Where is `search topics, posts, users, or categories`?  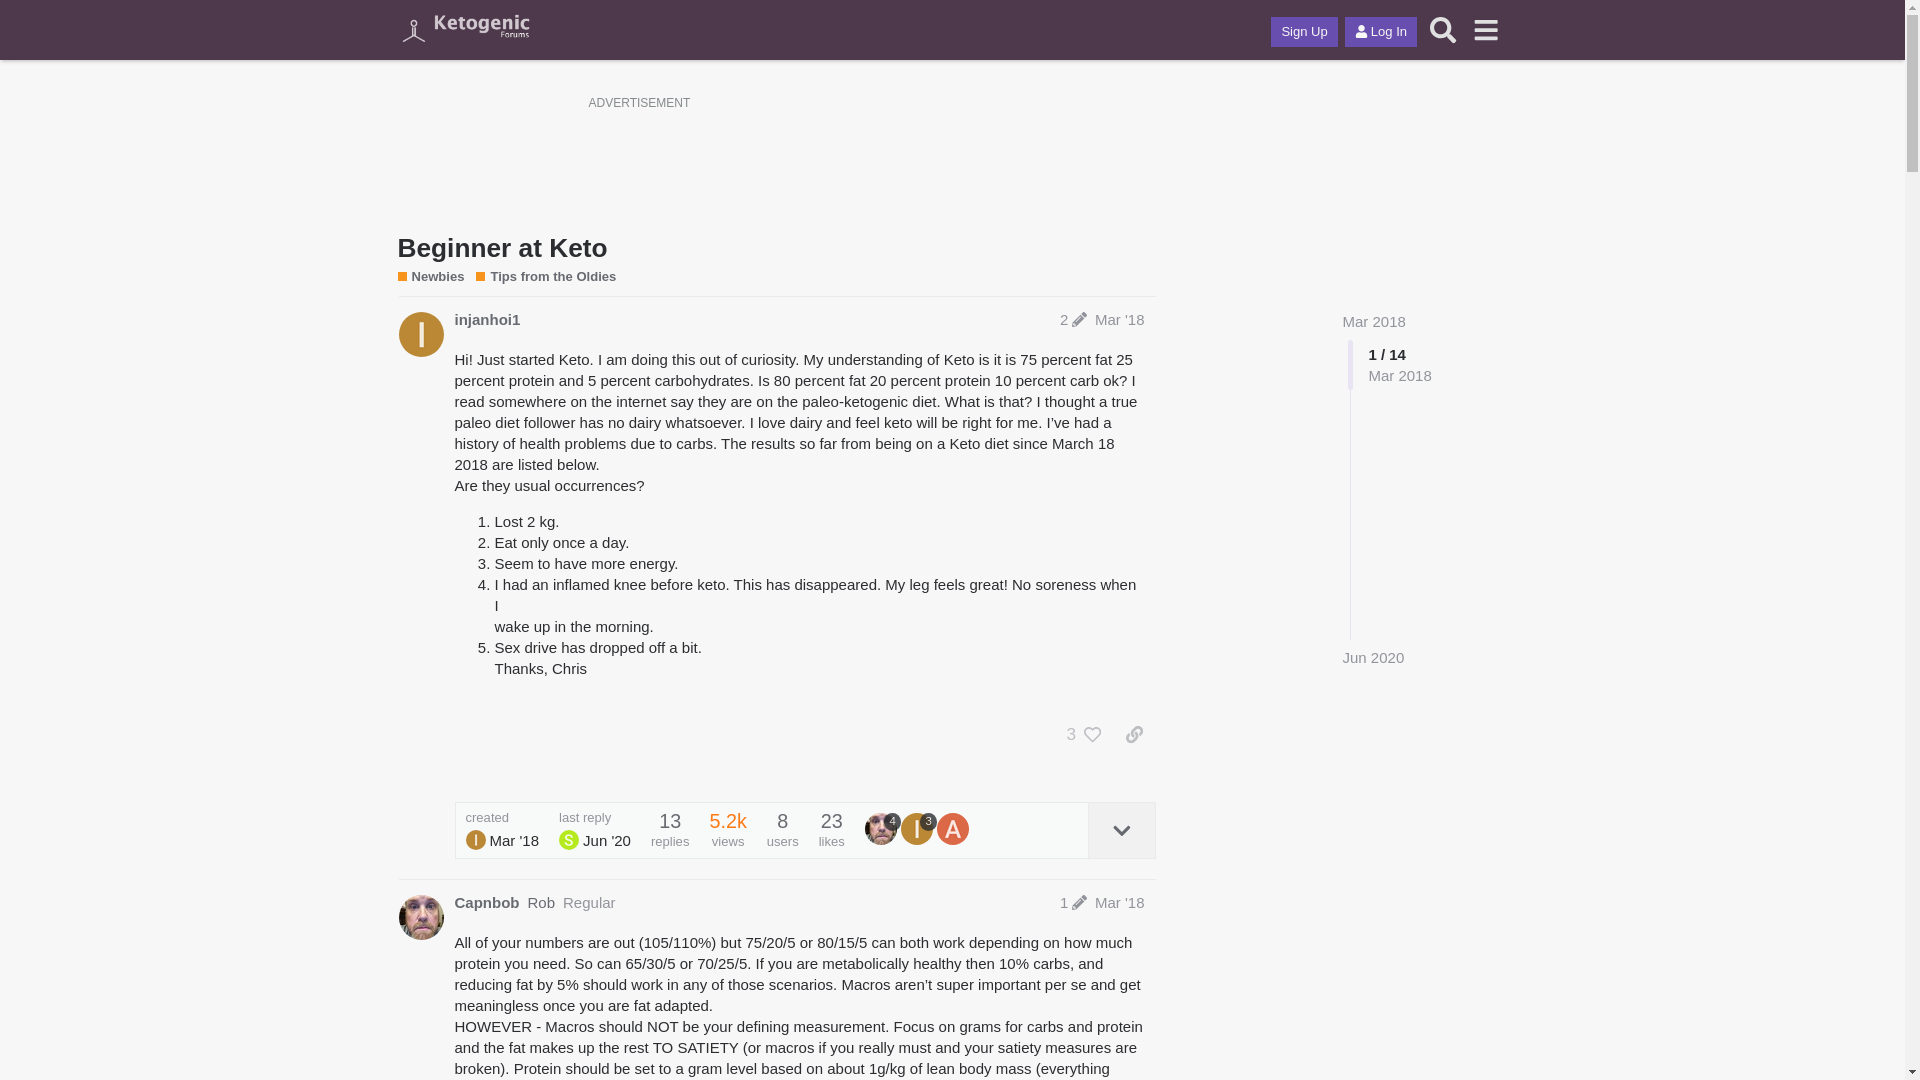
search topics, posts, users, or categories is located at coordinates (1443, 29).